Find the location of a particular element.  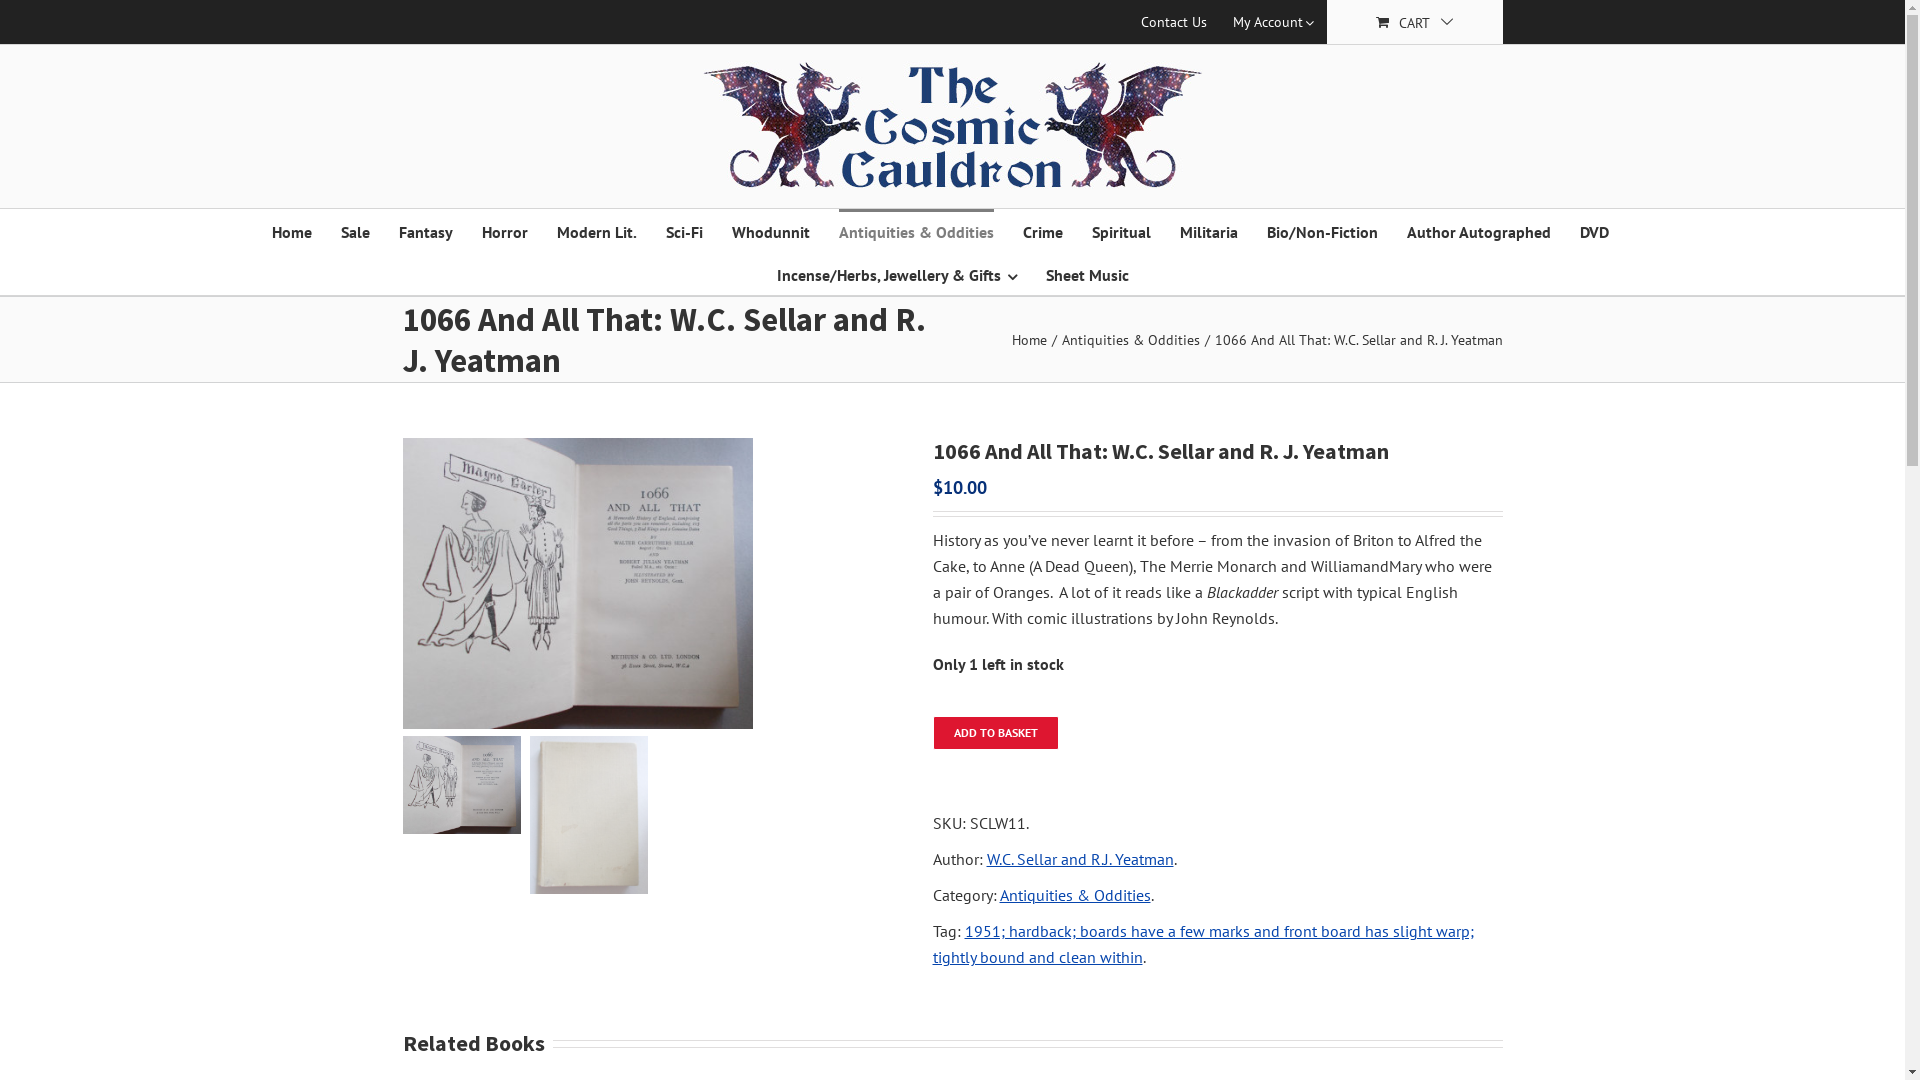

Author Autographed is located at coordinates (1478, 230).